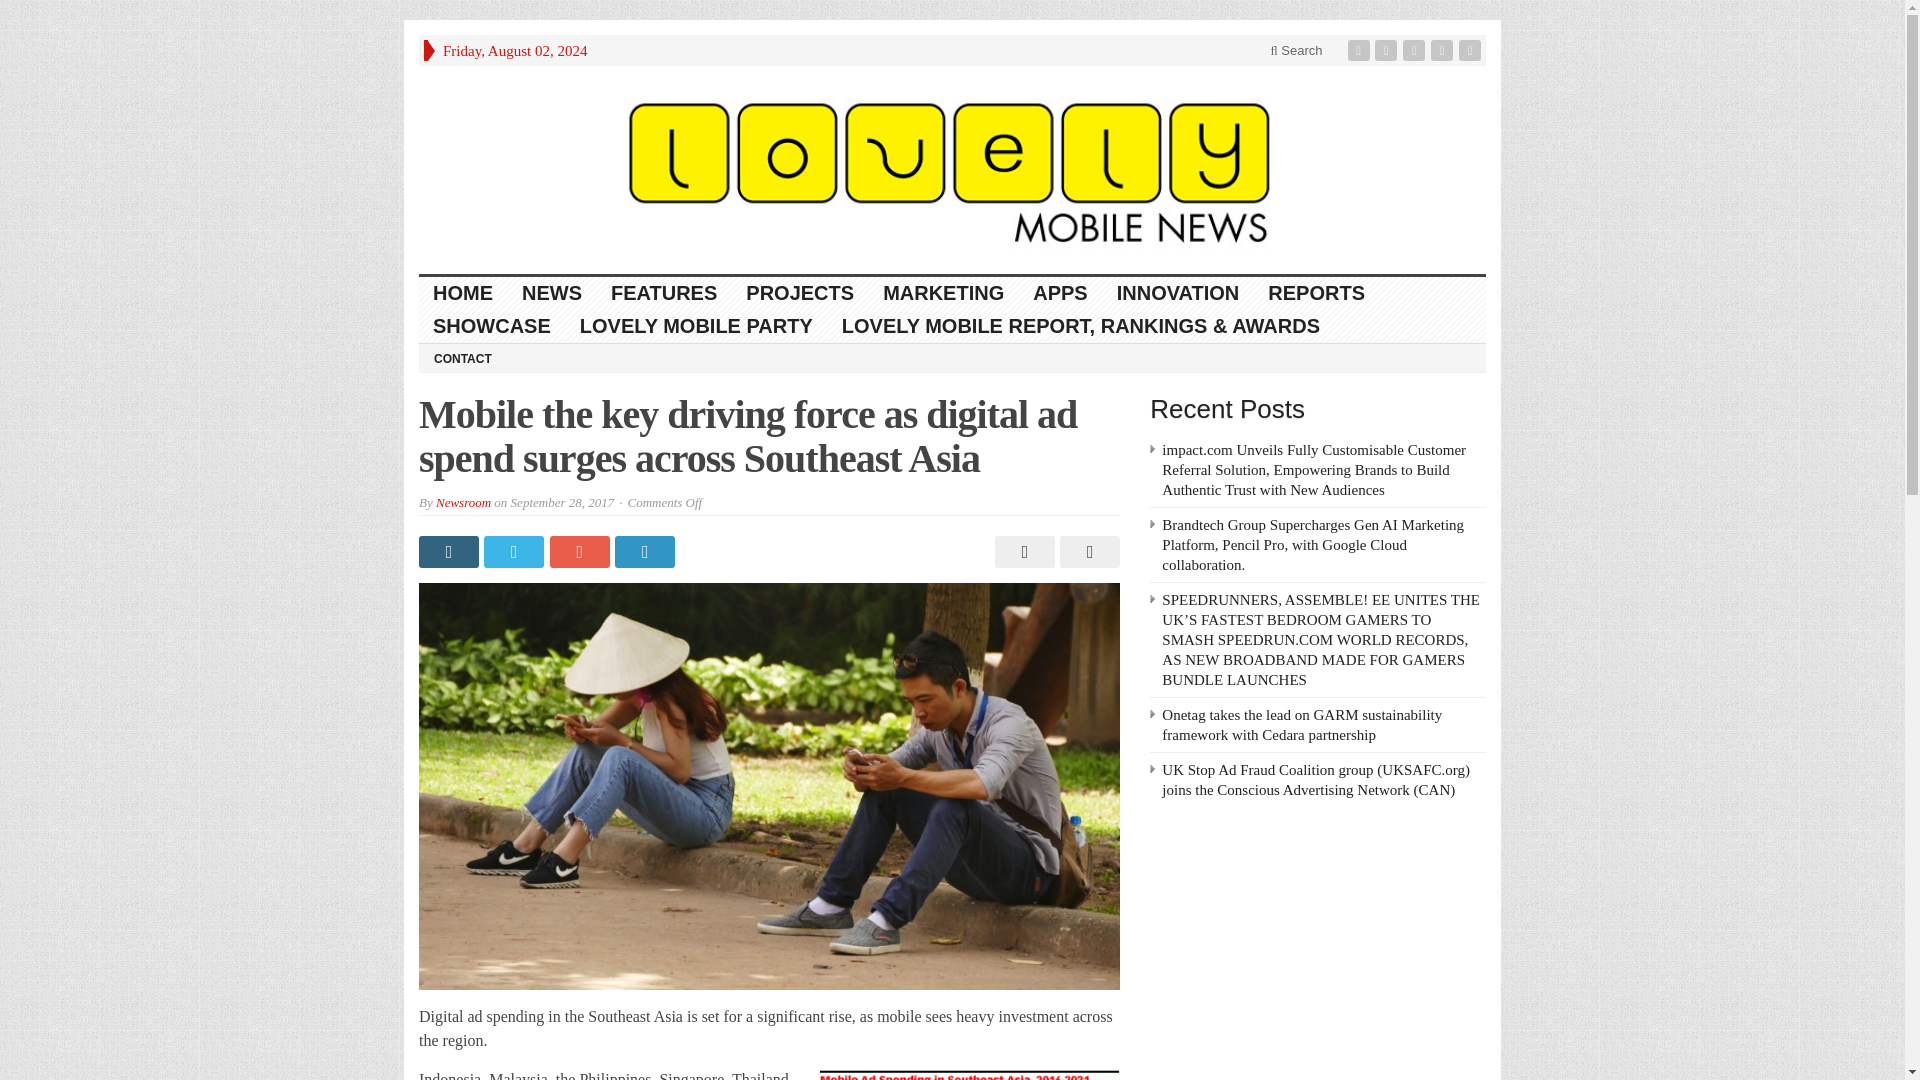 This screenshot has height=1080, width=1920. Describe the element at coordinates (492, 326) in the screenshot. I see `SHOWCASE` at that location.